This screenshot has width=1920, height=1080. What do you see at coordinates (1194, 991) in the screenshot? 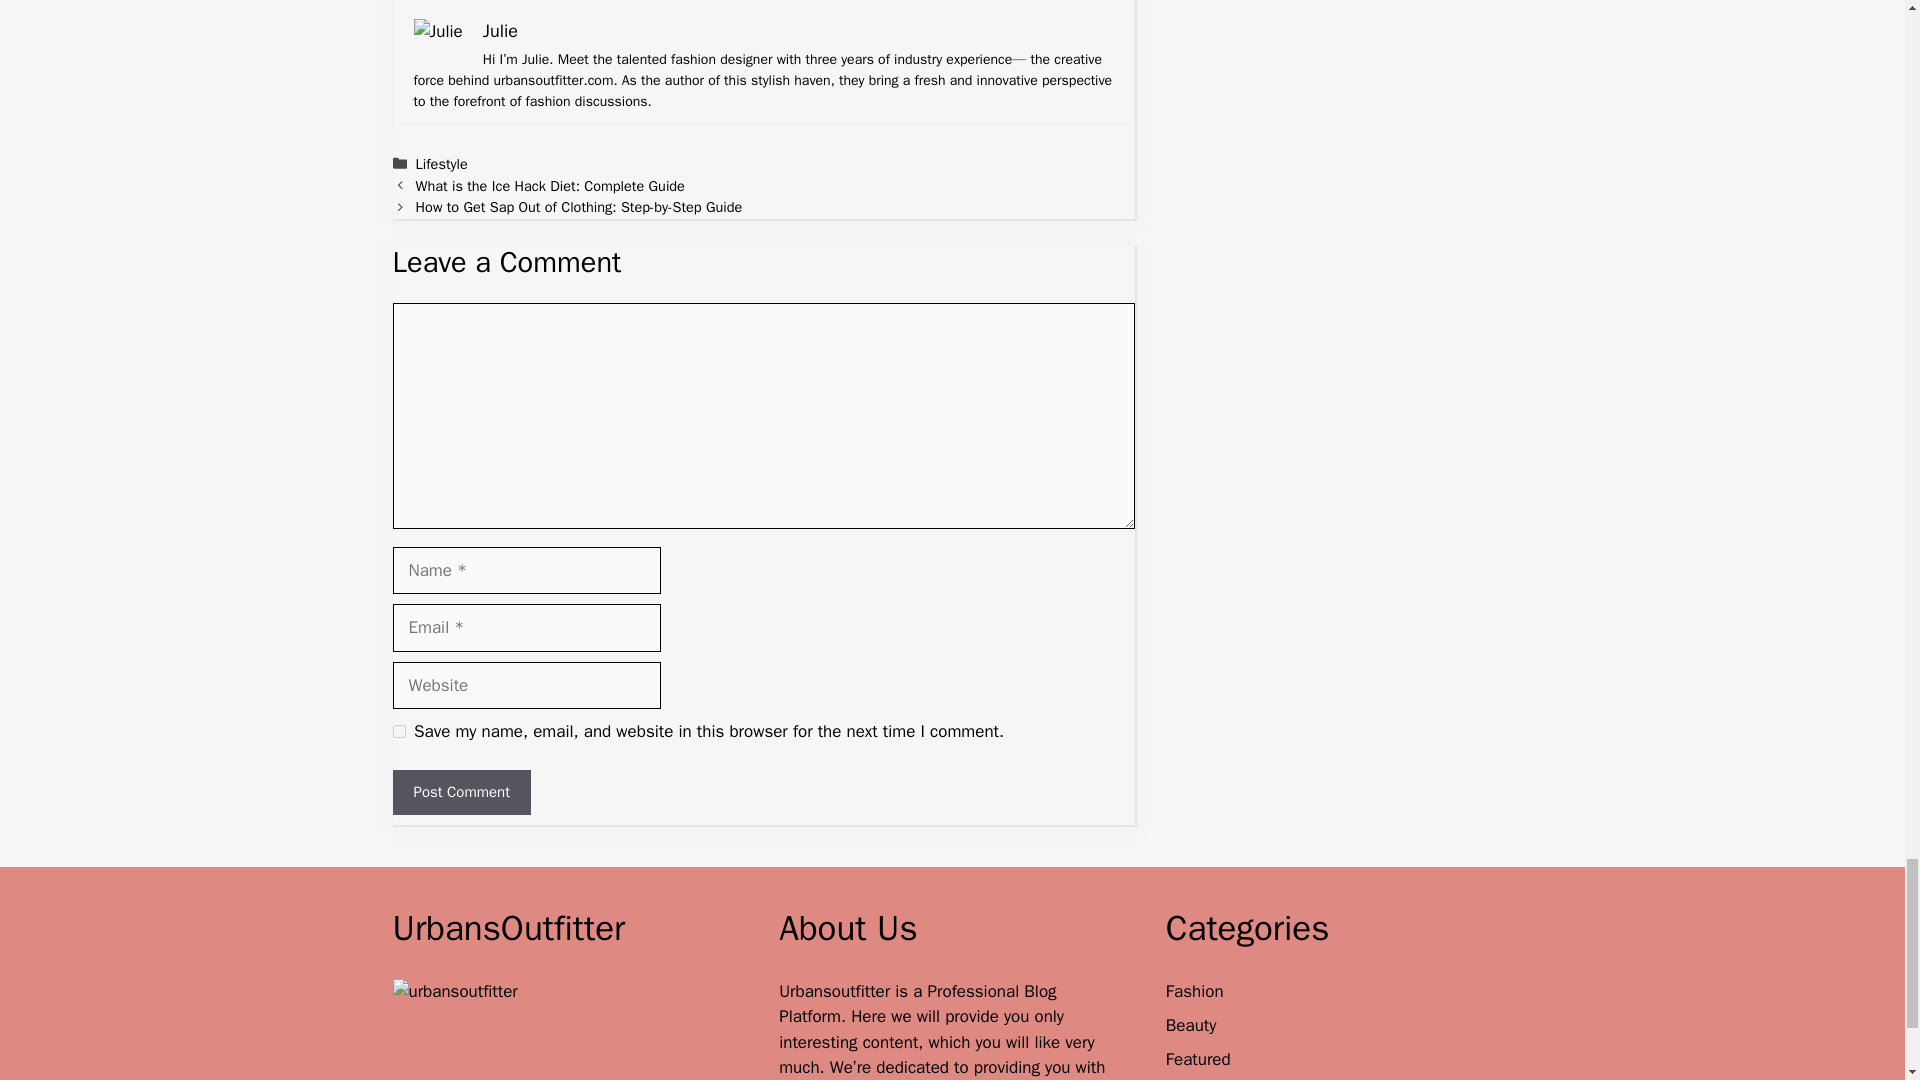
I see `Fashion` at bounding box center [1194, 991].